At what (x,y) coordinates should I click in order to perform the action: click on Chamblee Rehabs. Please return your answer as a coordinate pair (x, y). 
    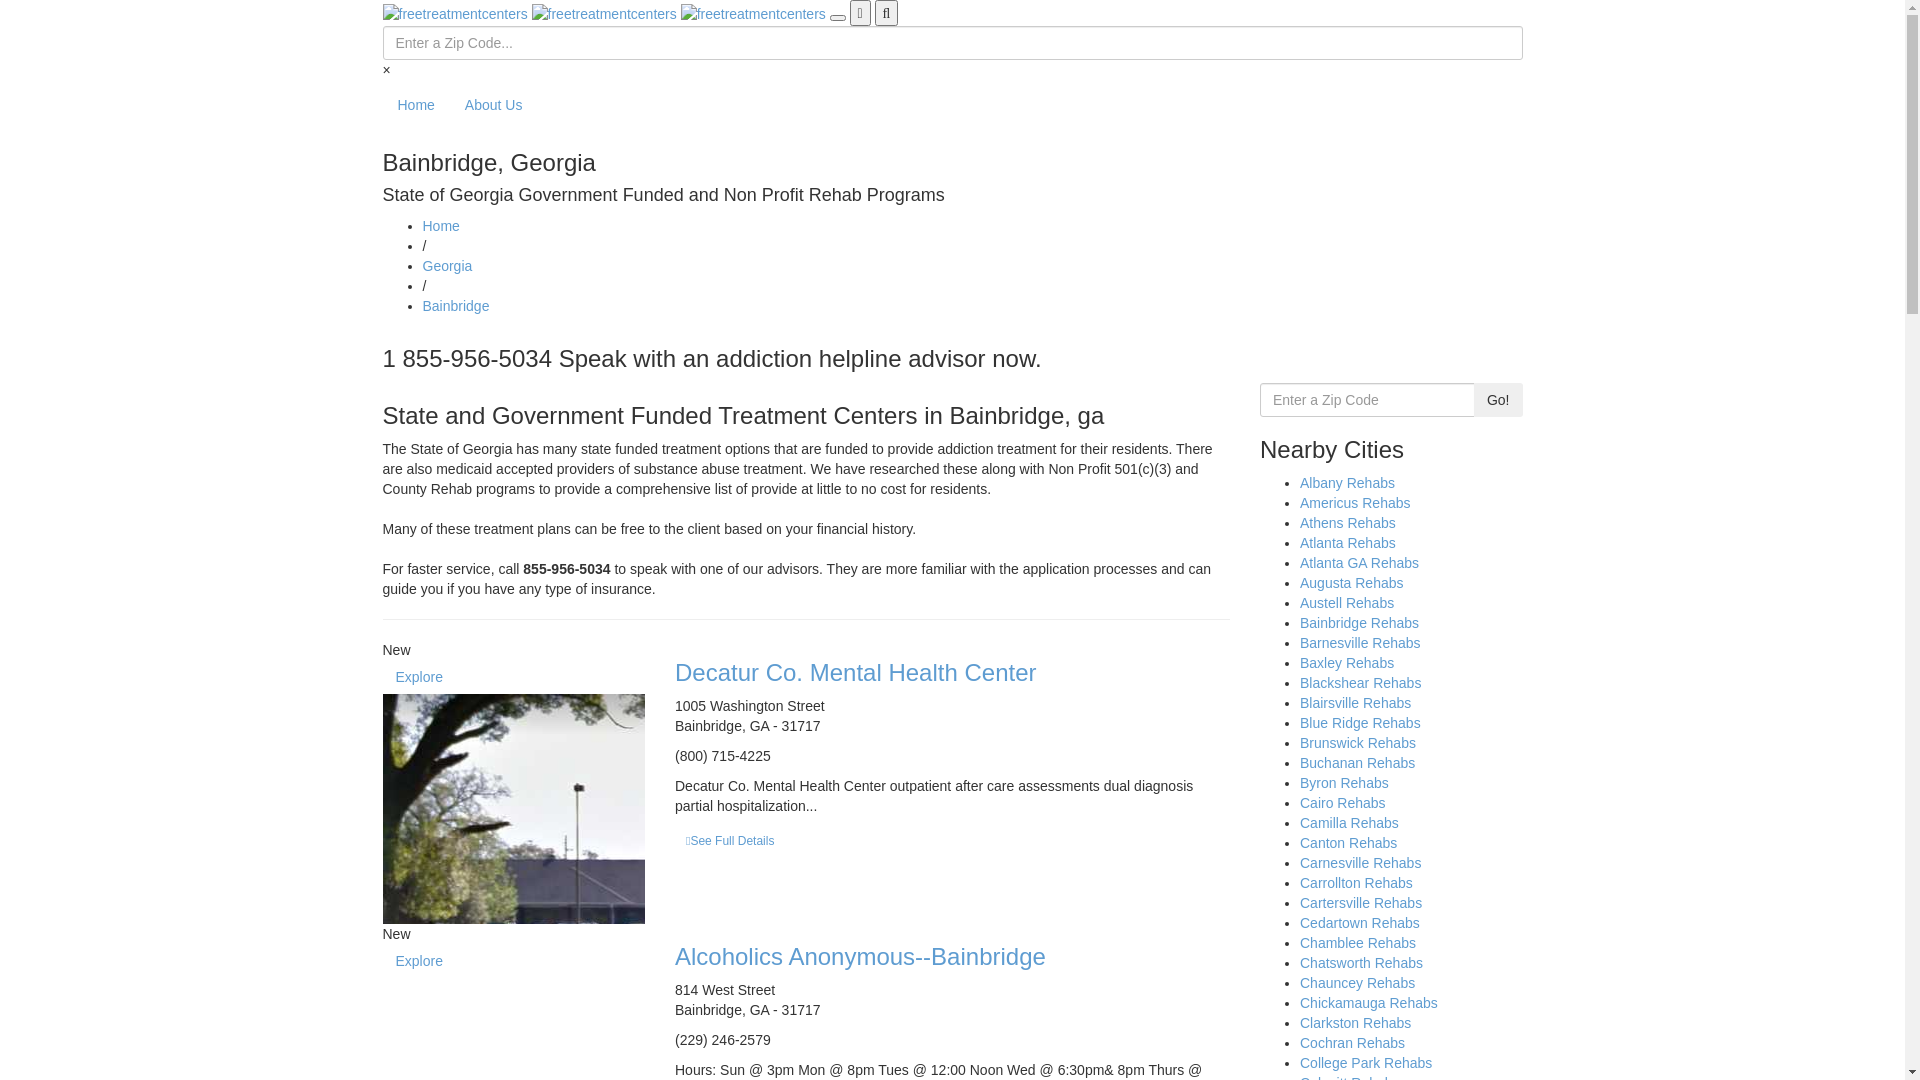
    Looking at the image, I should click on (1358, 943).